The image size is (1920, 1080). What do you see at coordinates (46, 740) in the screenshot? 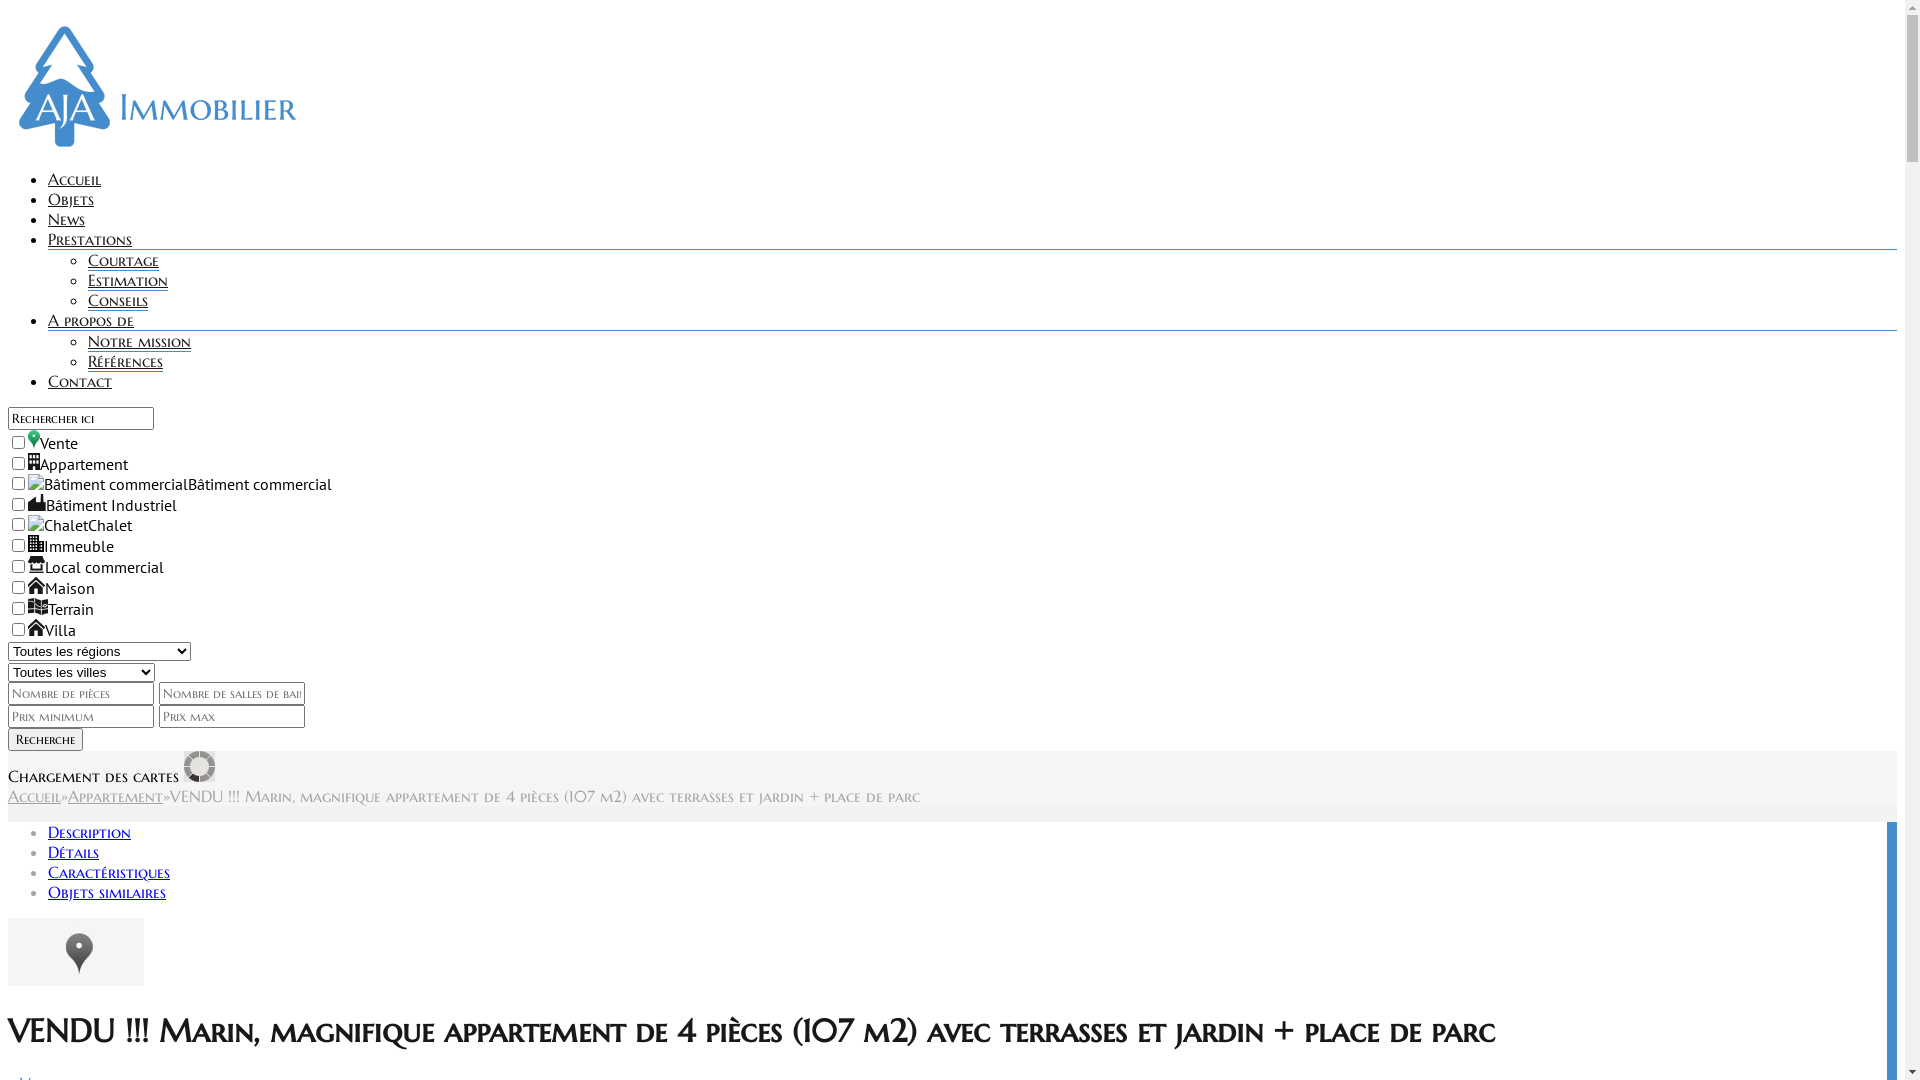
I see `Recherche` at bounding box center [46, 740].